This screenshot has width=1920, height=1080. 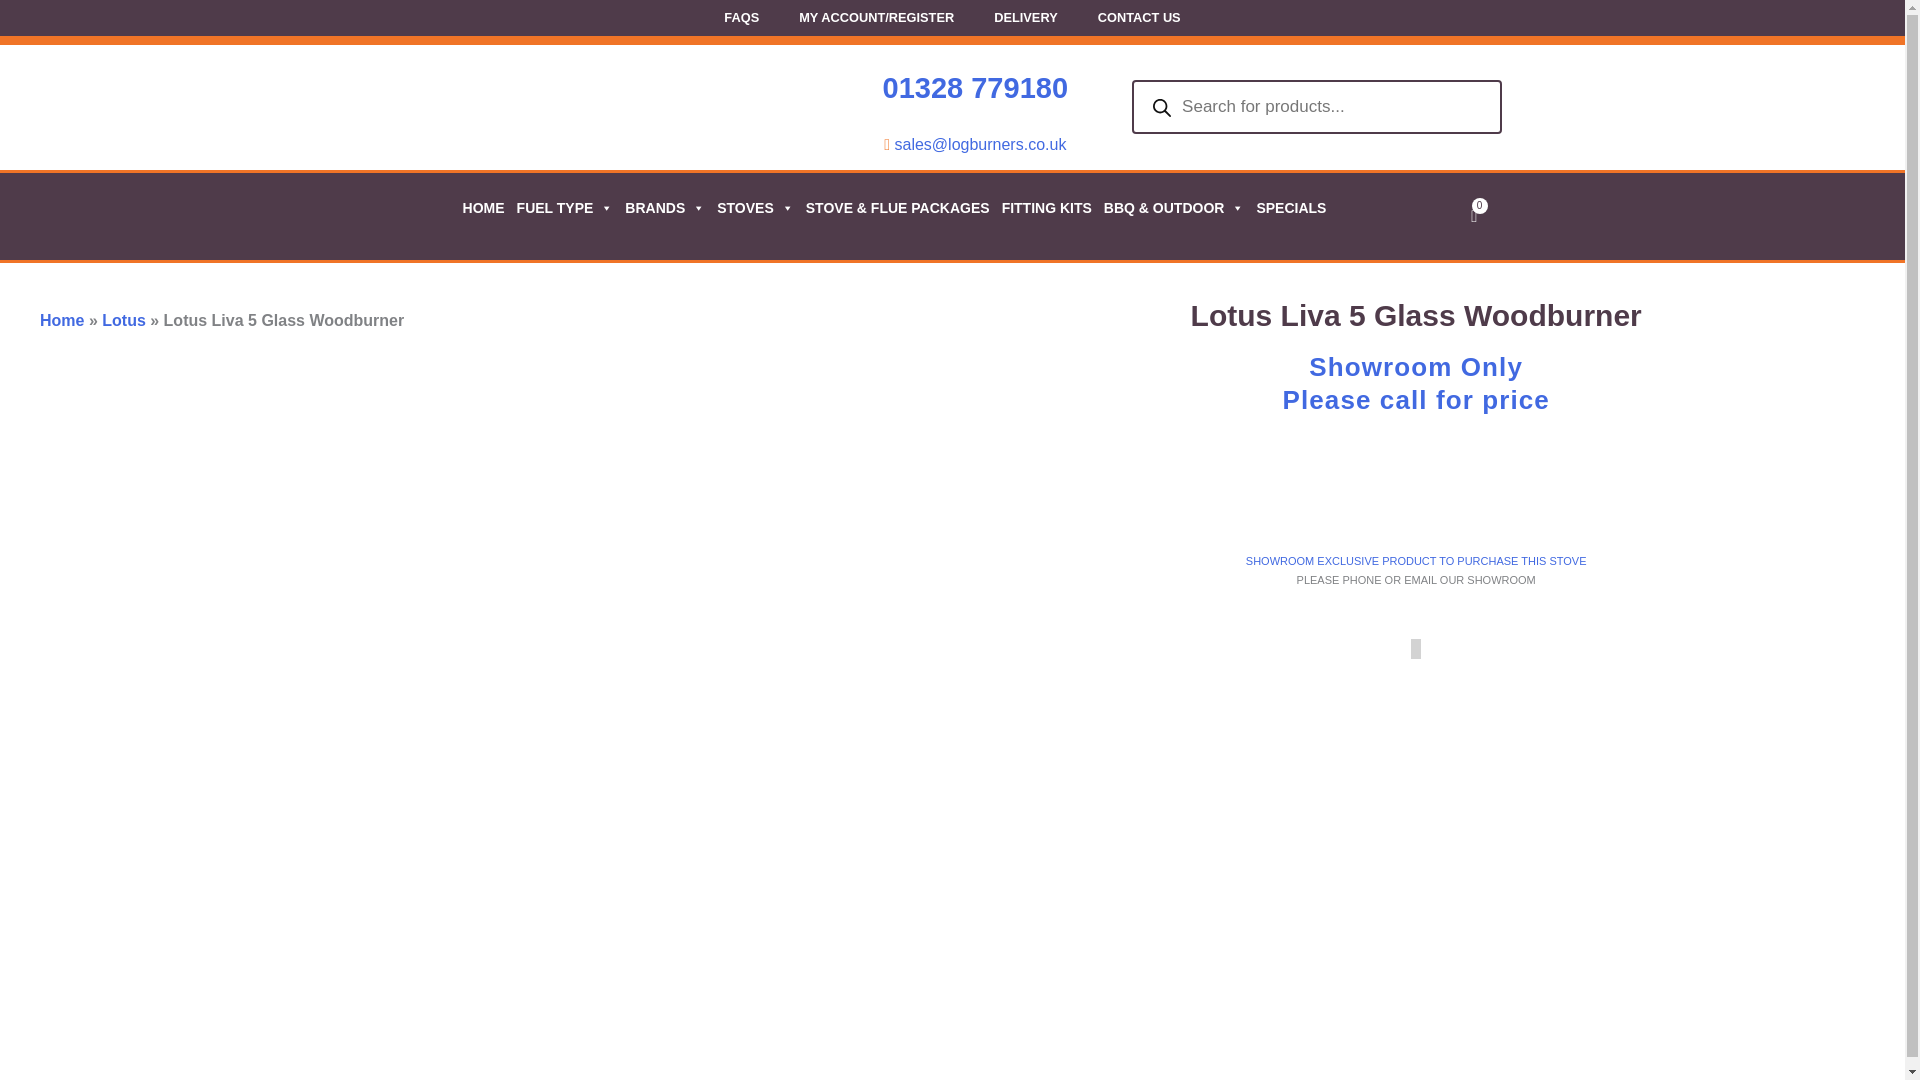 I want to click on HOME, so click(x=482, y=208).